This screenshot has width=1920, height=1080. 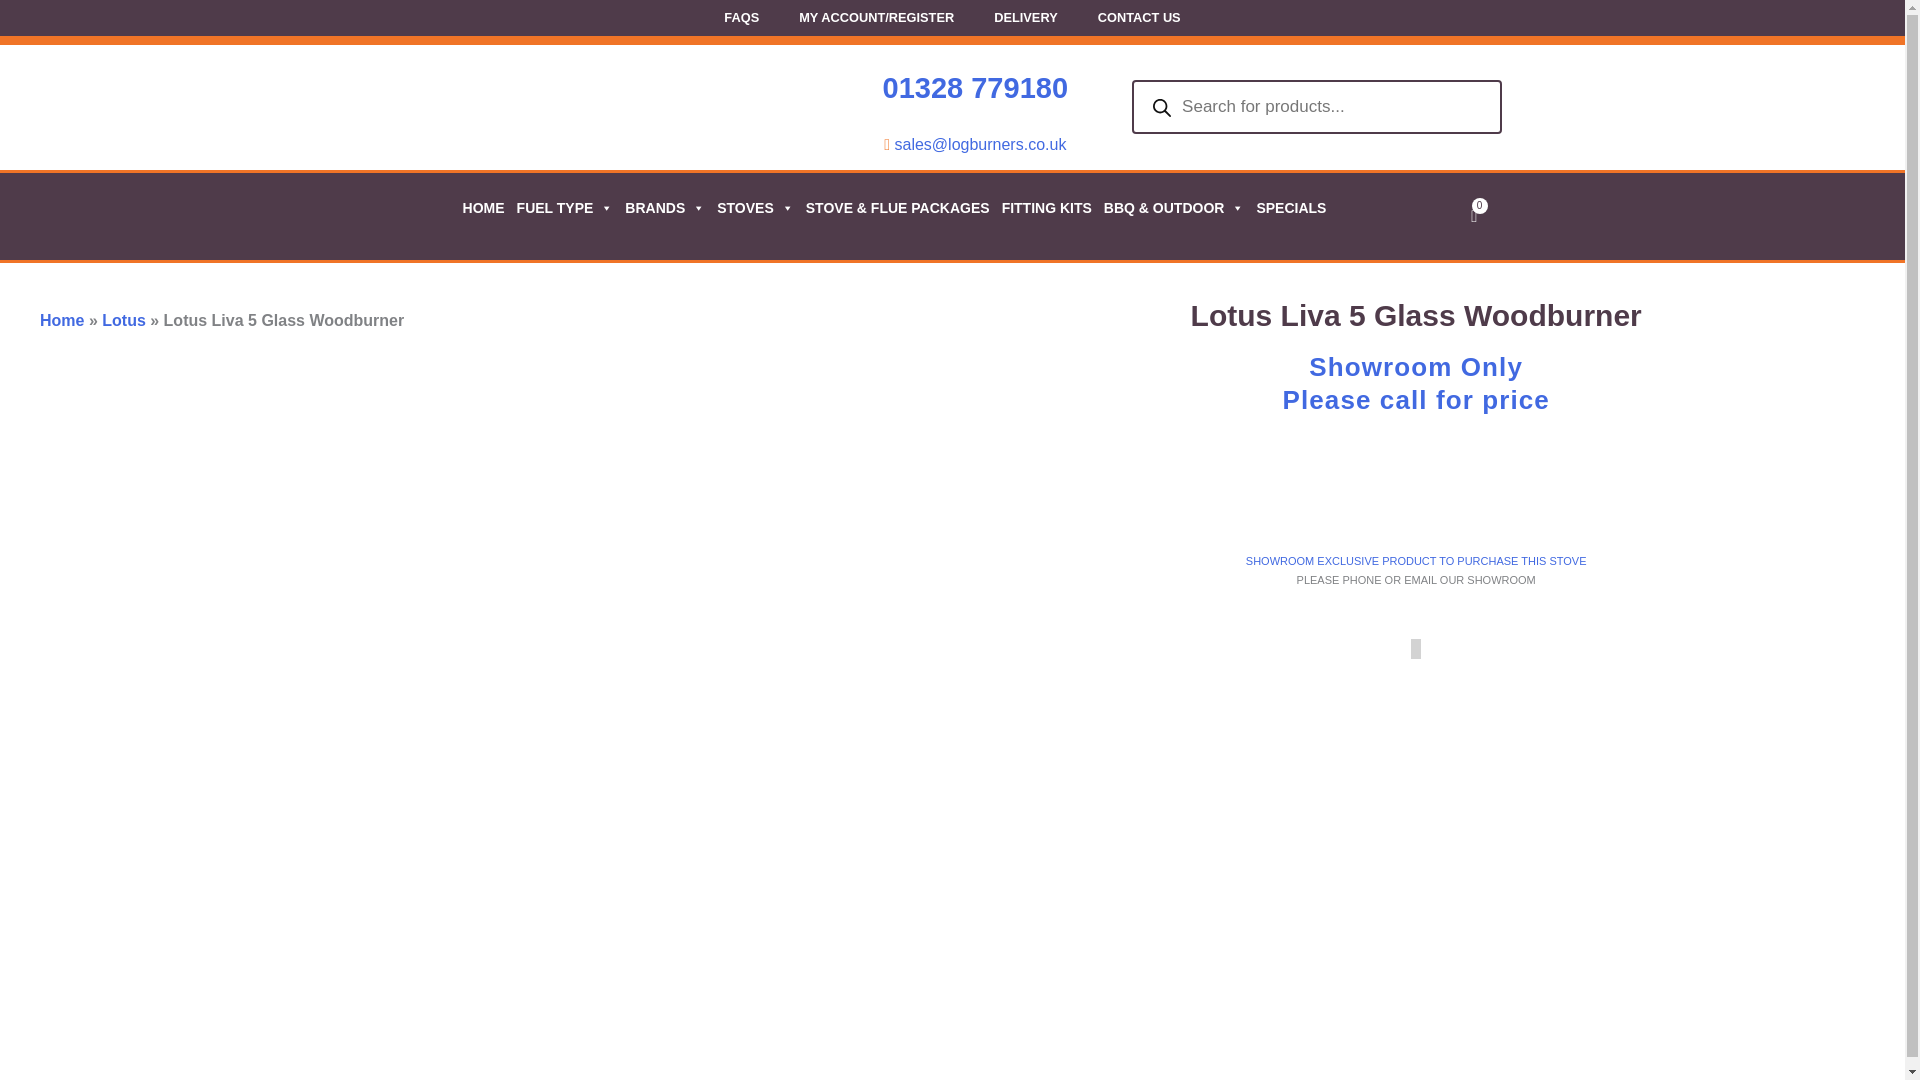 I want to click on HOME, so click(x=482, y=208).